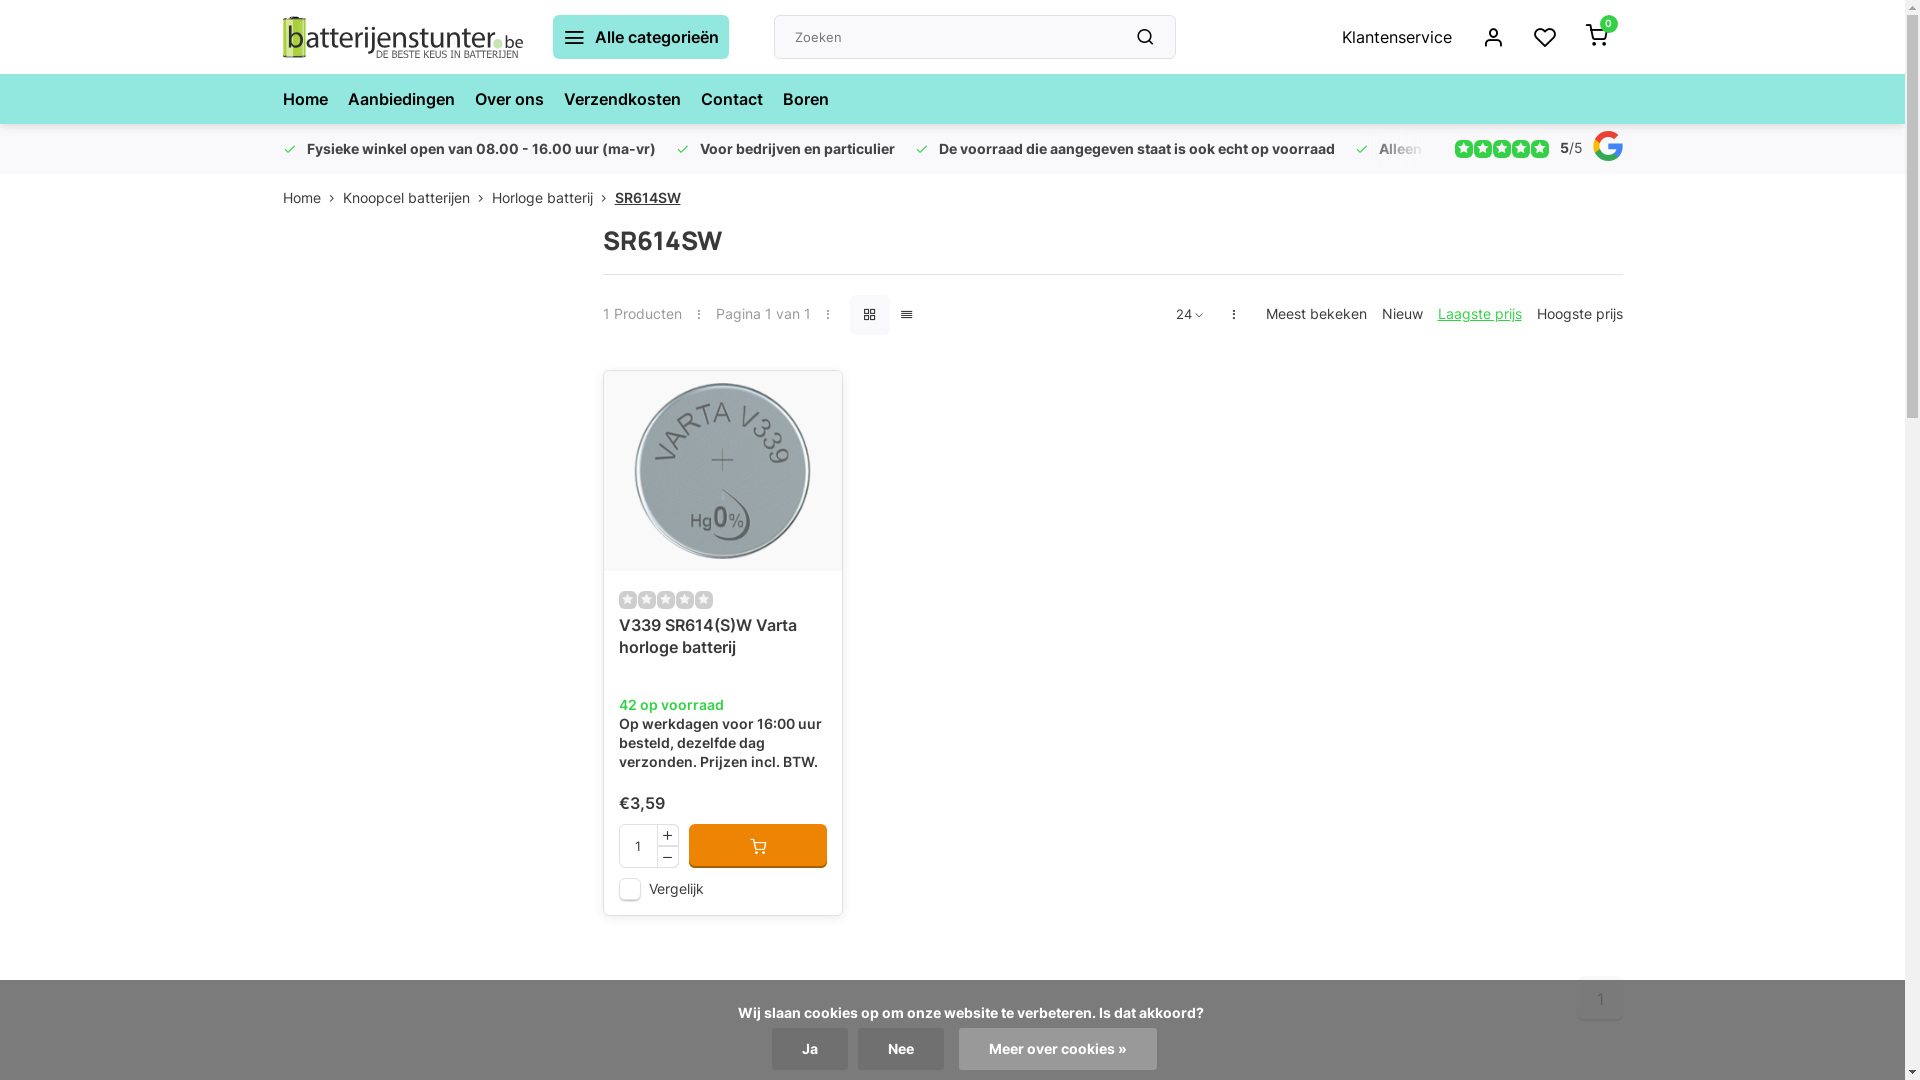 This screenshot has height=1080, width=1920. What do you see at coordinates (402, 99) in the screenshot?
I see `Aanbiedingen` at bounding box center [402, 99].